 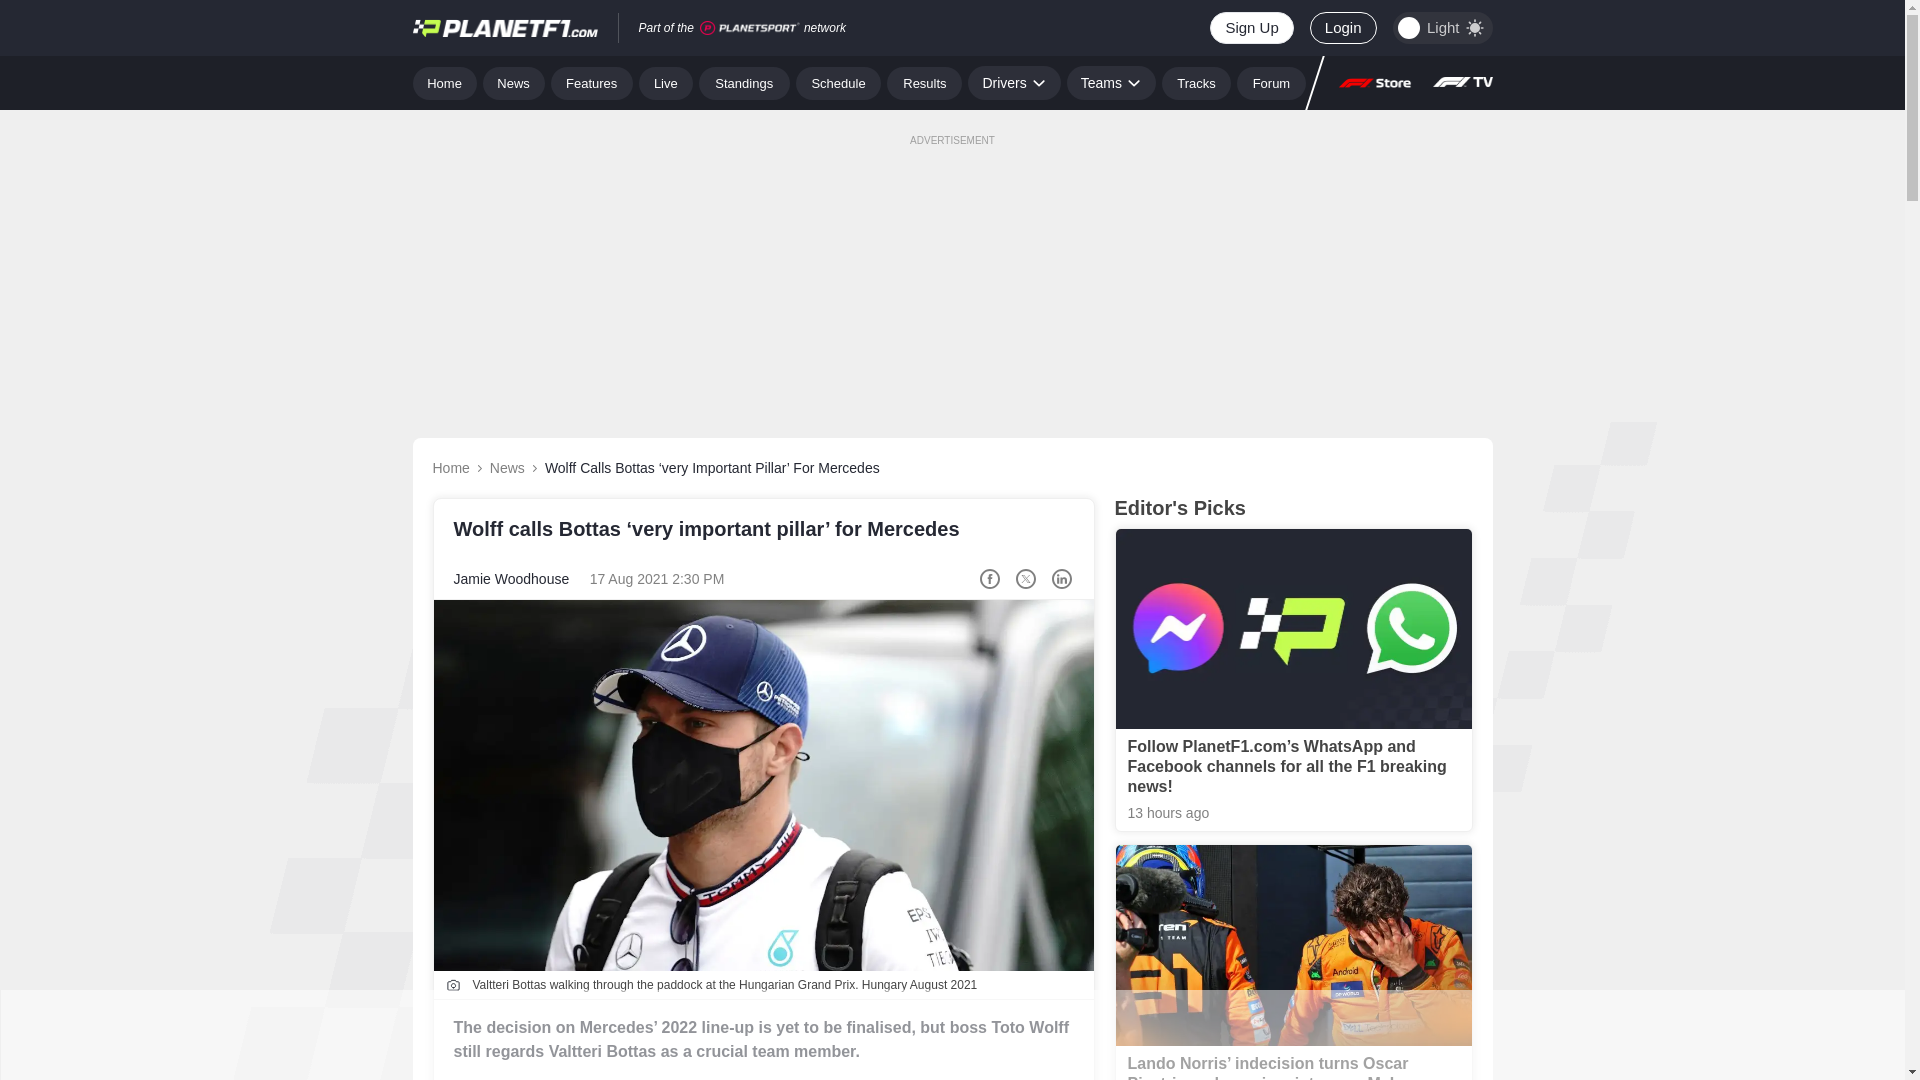 What do you see at coordinates (1111, 82) in the screenshot?
I see `Teams` at bounding box center [1111, 82].